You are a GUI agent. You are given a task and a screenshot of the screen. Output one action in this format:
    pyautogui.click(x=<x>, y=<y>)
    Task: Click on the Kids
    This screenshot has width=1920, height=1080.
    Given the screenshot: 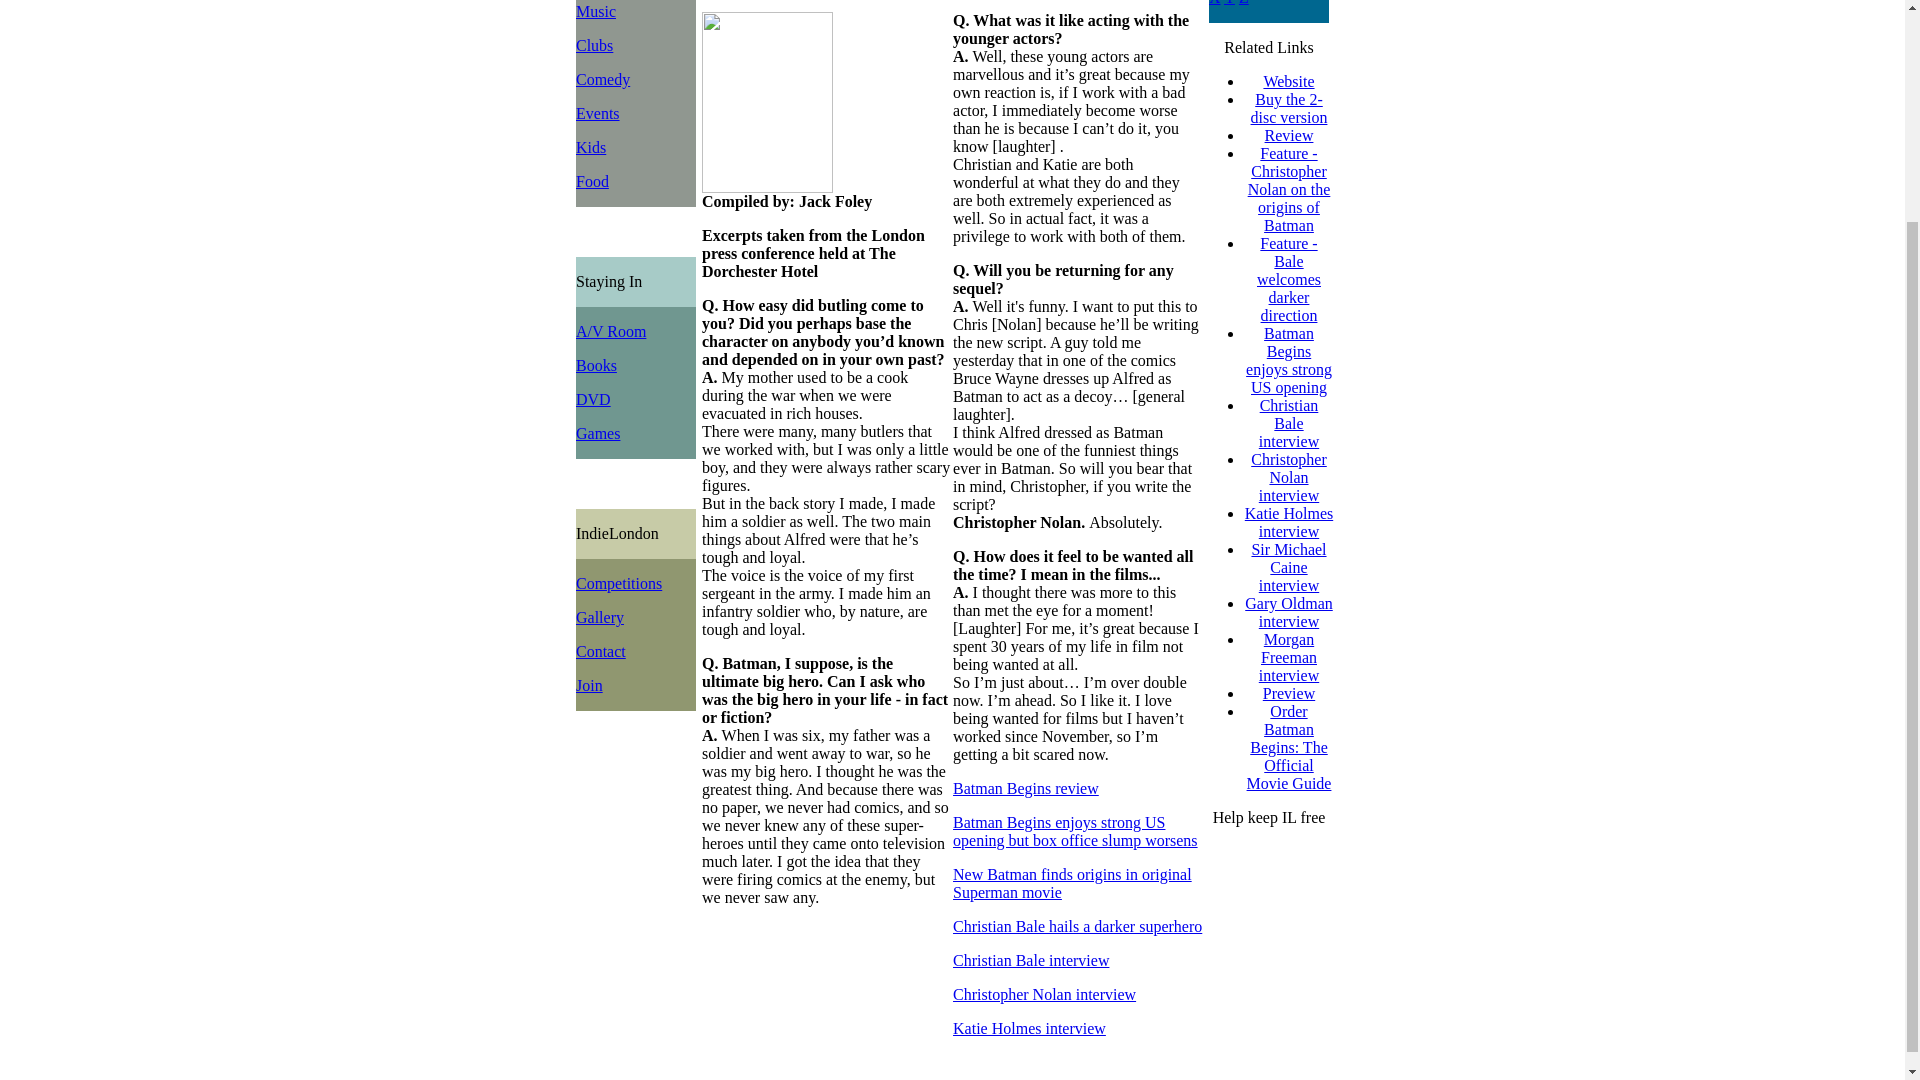 What is the action you would take?
    pyautogui.click(x=591, y=147)
    